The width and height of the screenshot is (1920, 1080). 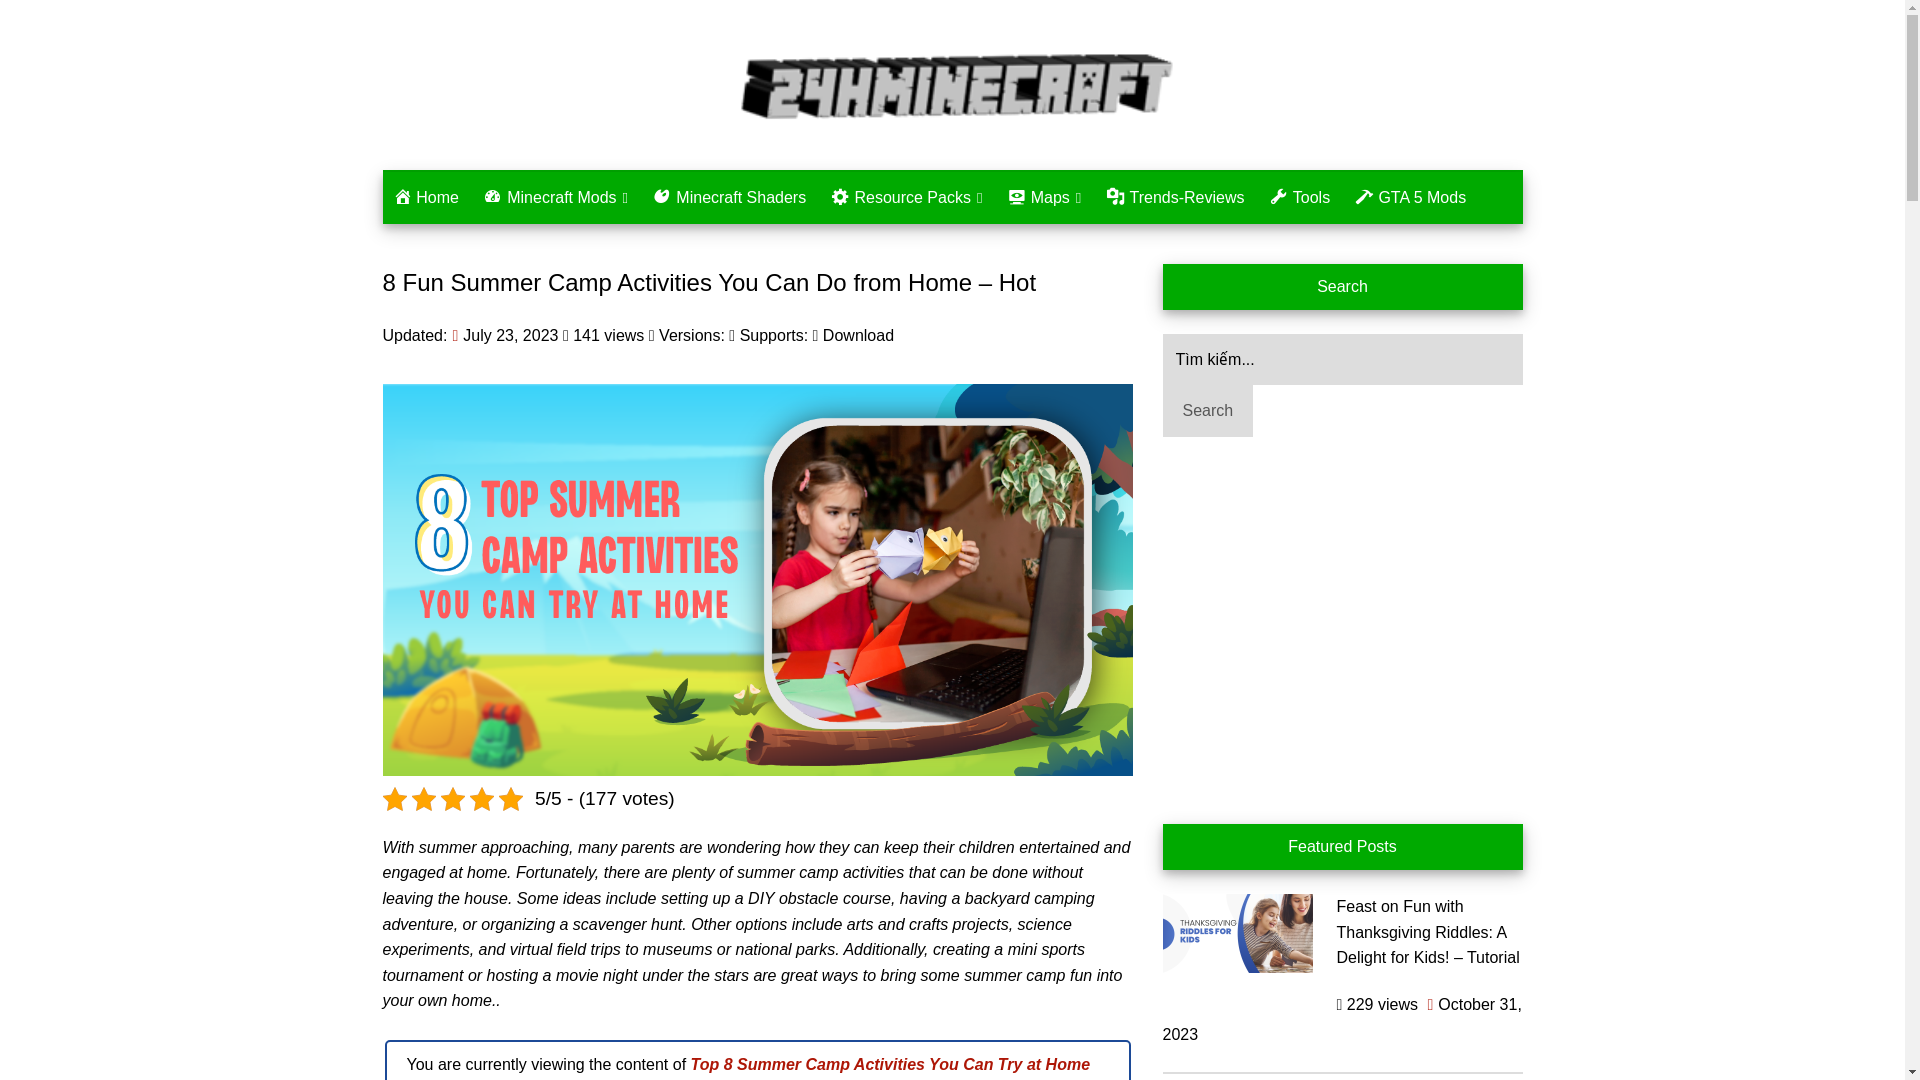 What do you see at coordinates (1176, 197) in the screenshot?
I see `Trends-Reviews` at bounding box center [1176, 197].